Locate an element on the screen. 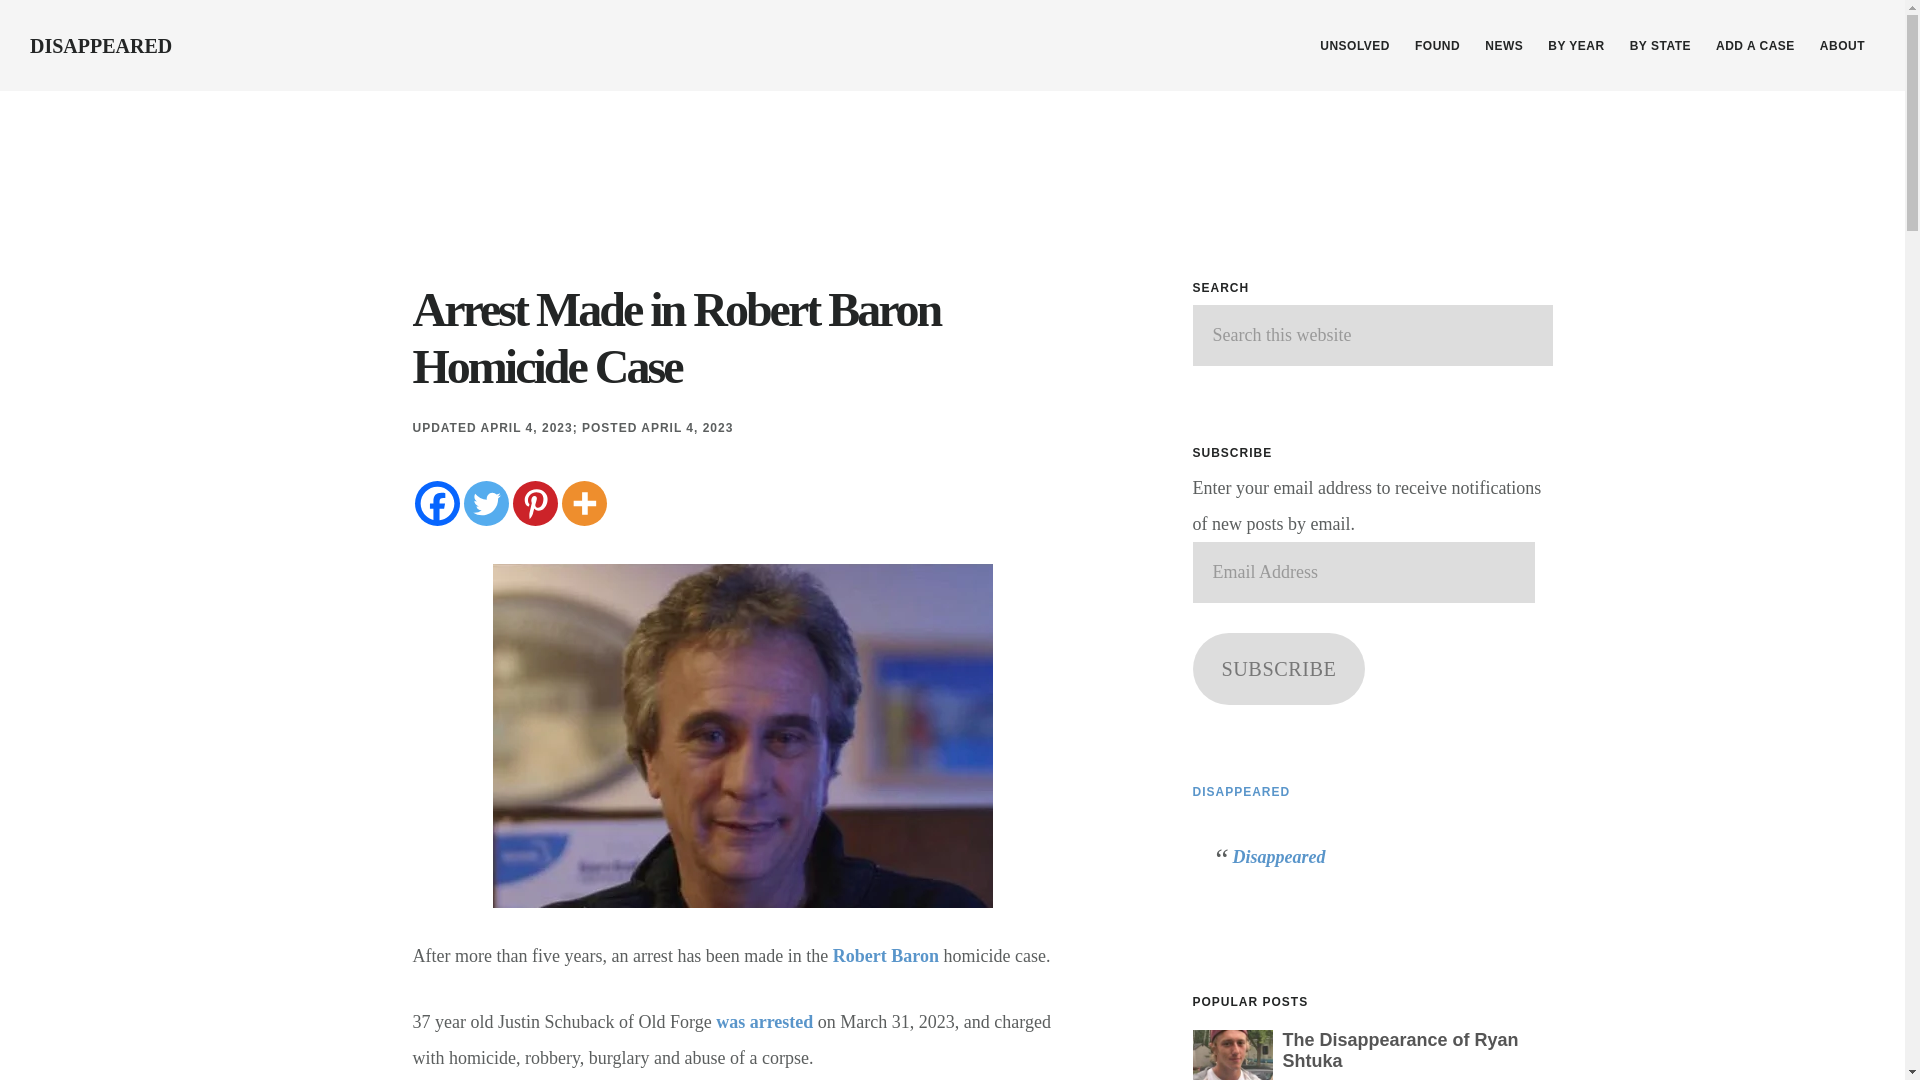 This screenshot has width=1920, height=1080. SUBSCRIBE is located at coordinates (1278, 668).